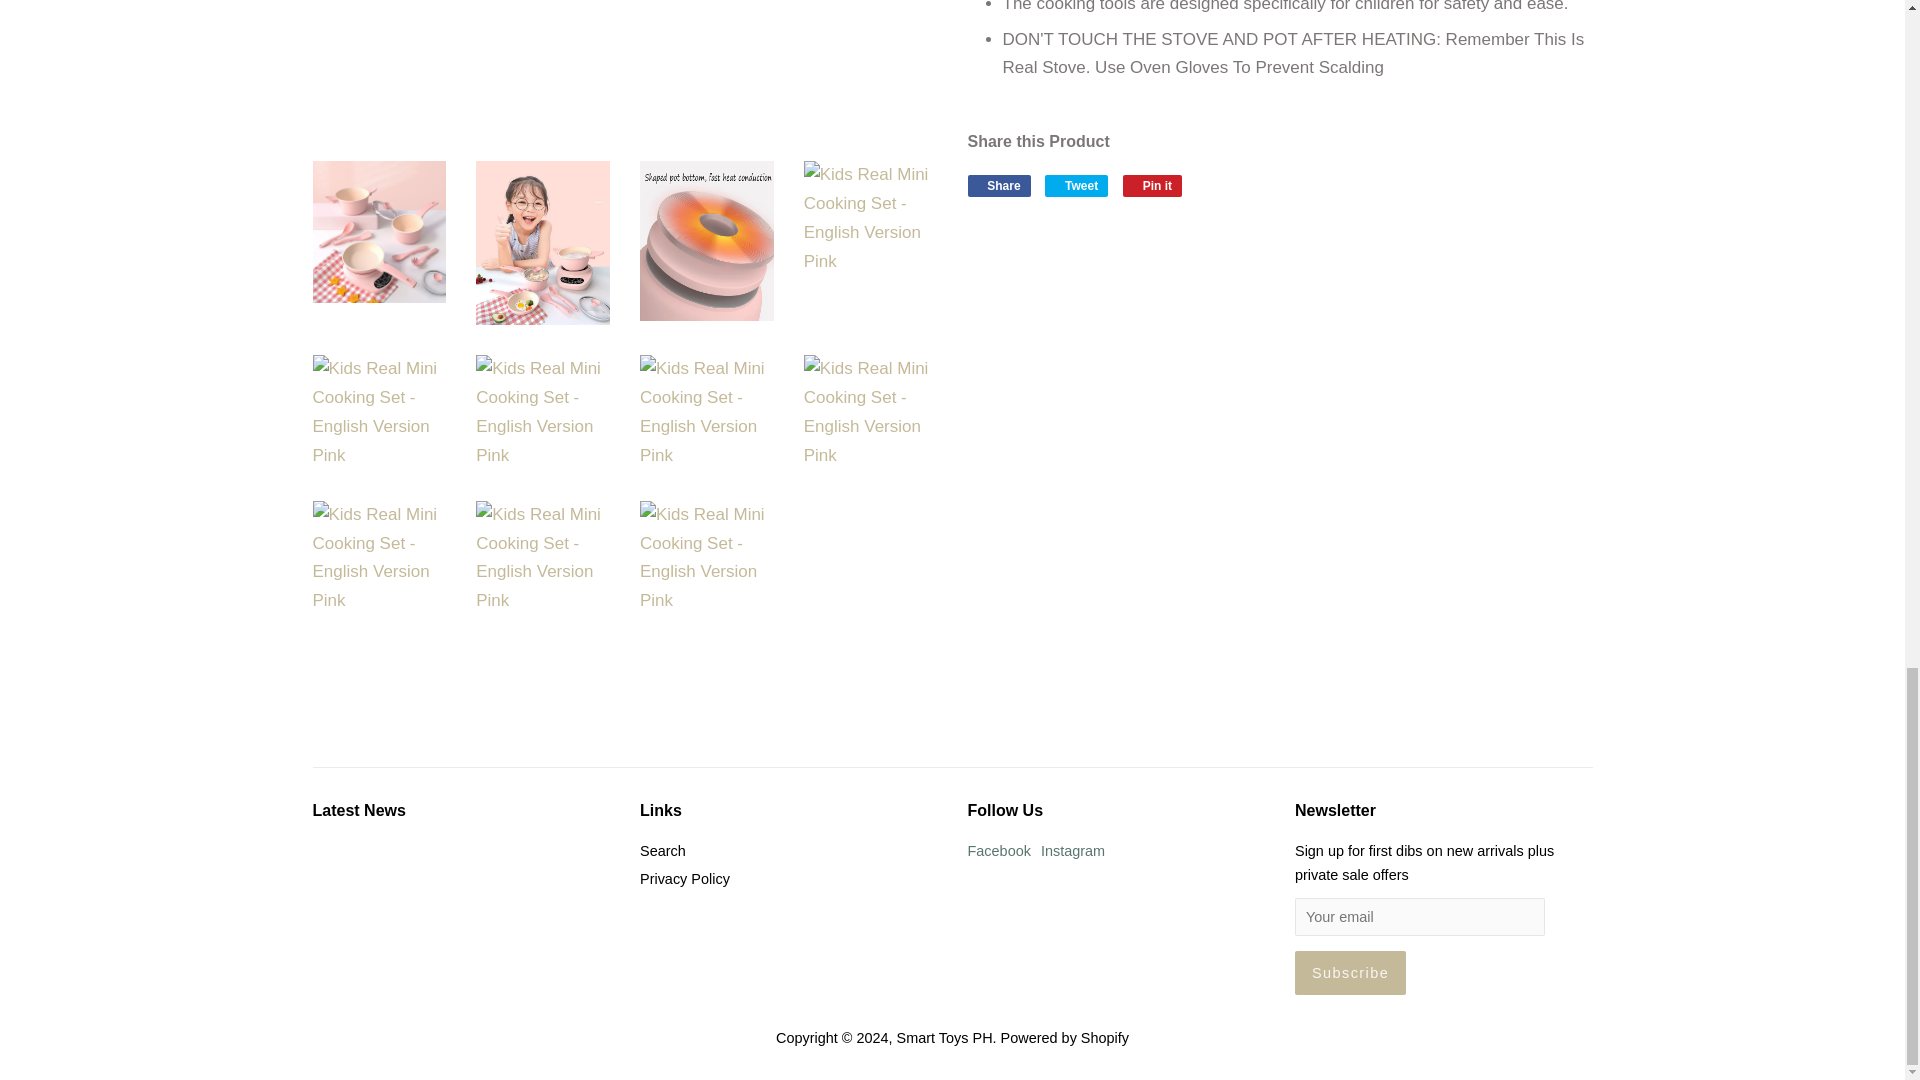  I want to click on Pin on Pinterest, so click(1152, 185).